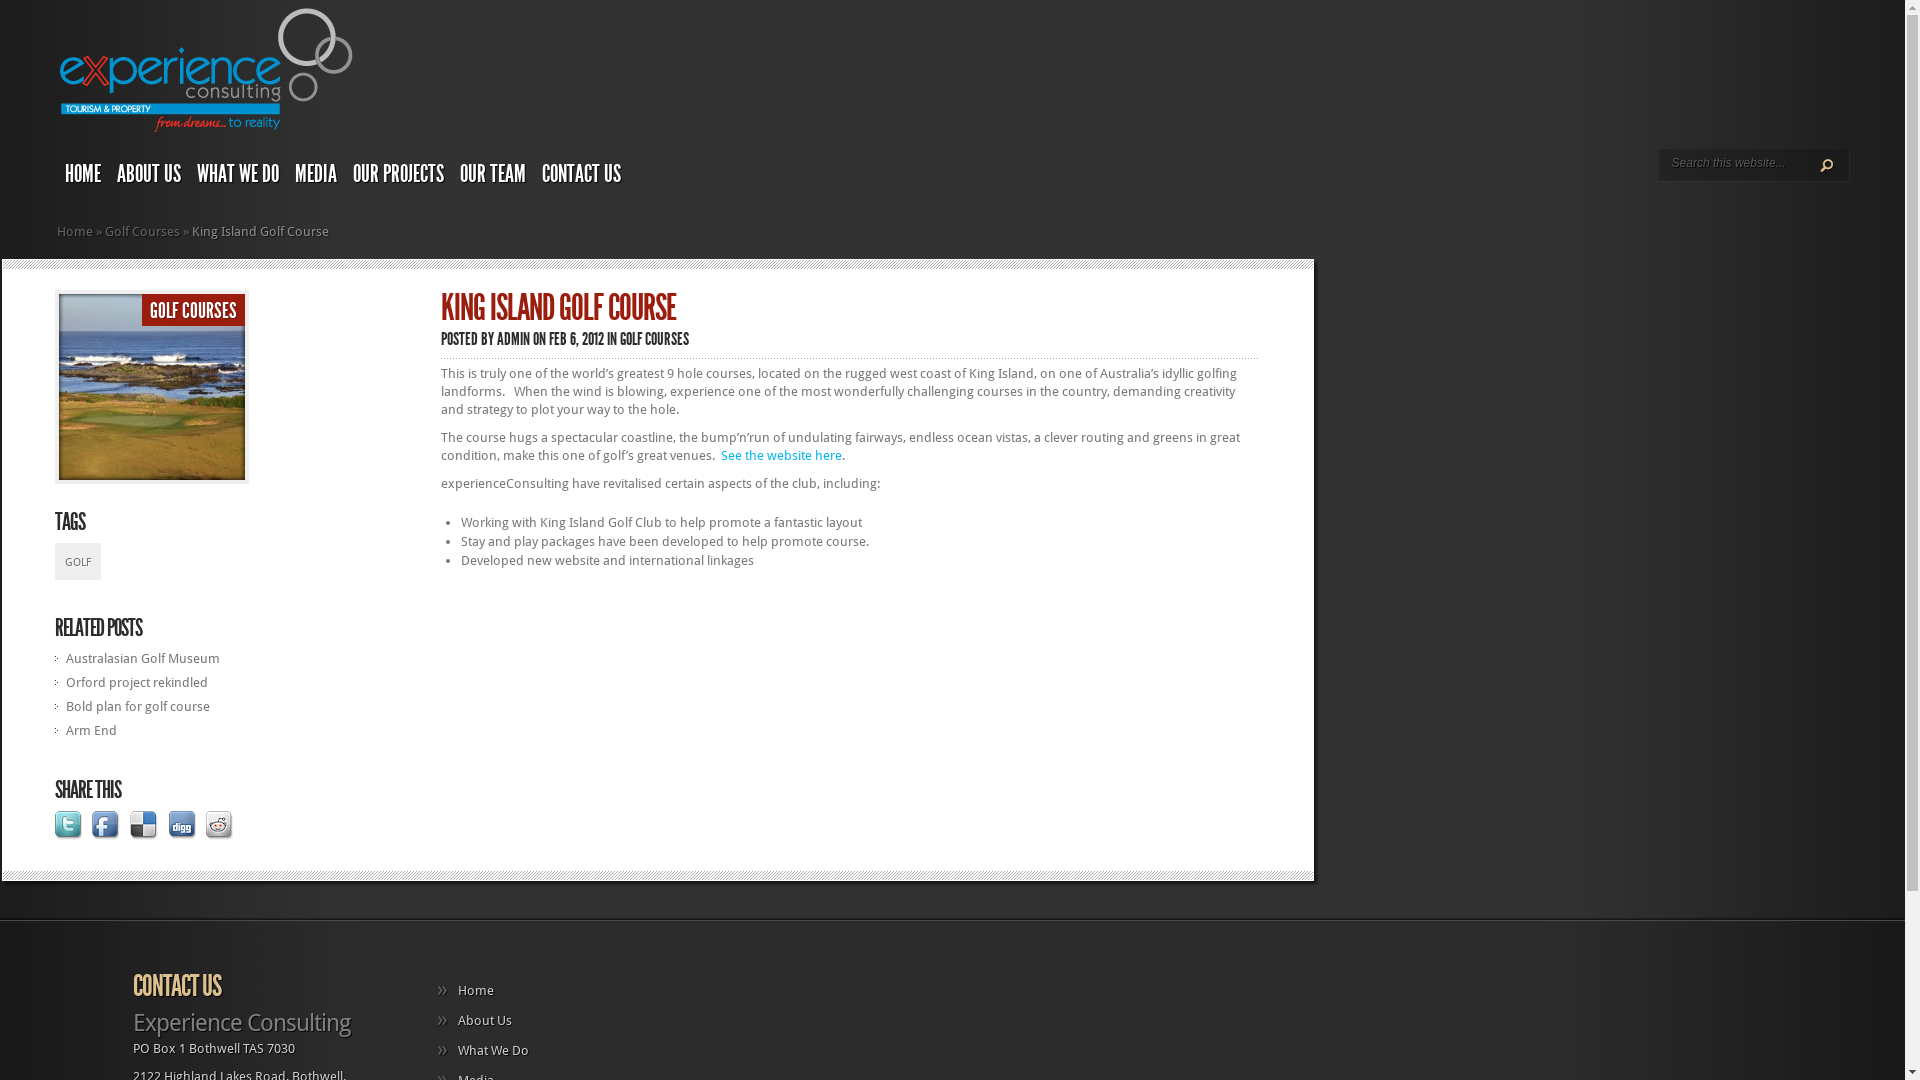  What do you see at coordinates (238, 176) in the screenshot?
I see `WHAT WE DO` at bounding box center [238, 176].